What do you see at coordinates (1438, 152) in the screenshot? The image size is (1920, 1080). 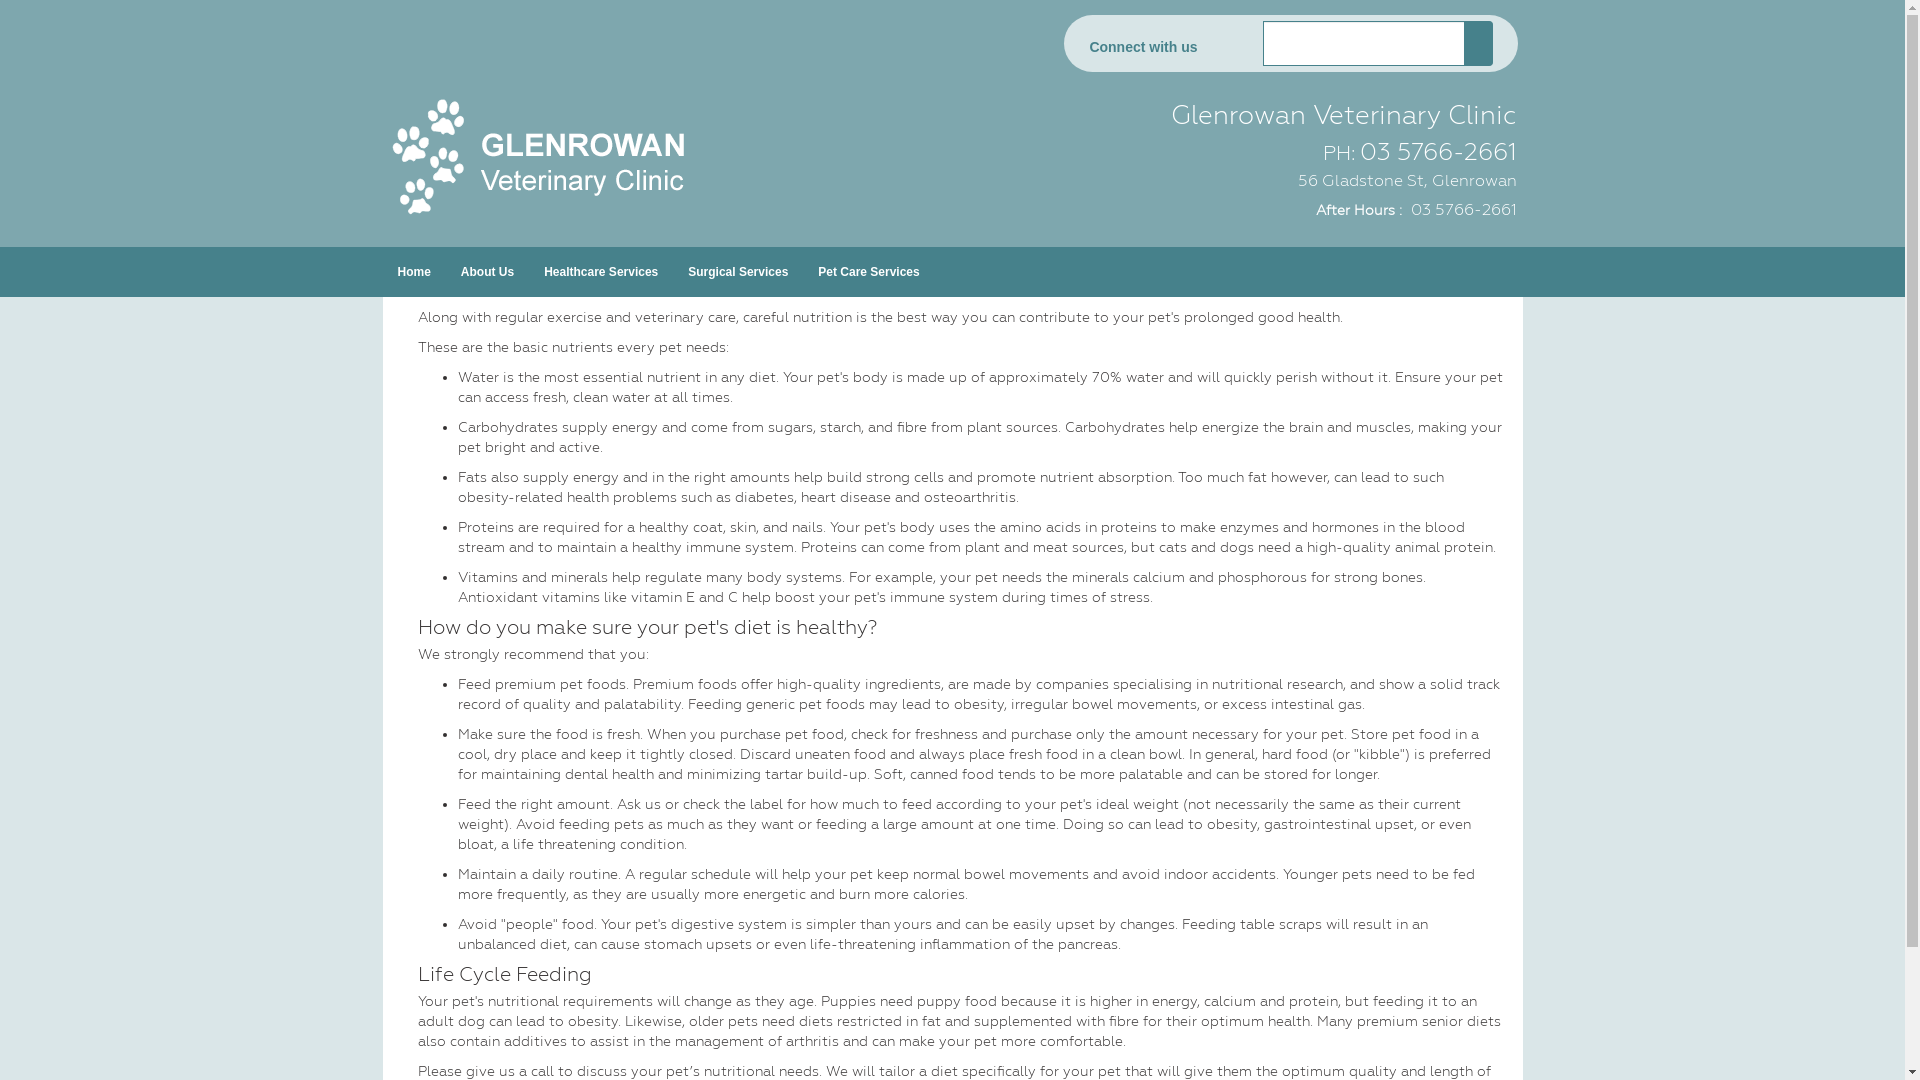 I see `03 5766-2661` at bounding box center [1438, 152].